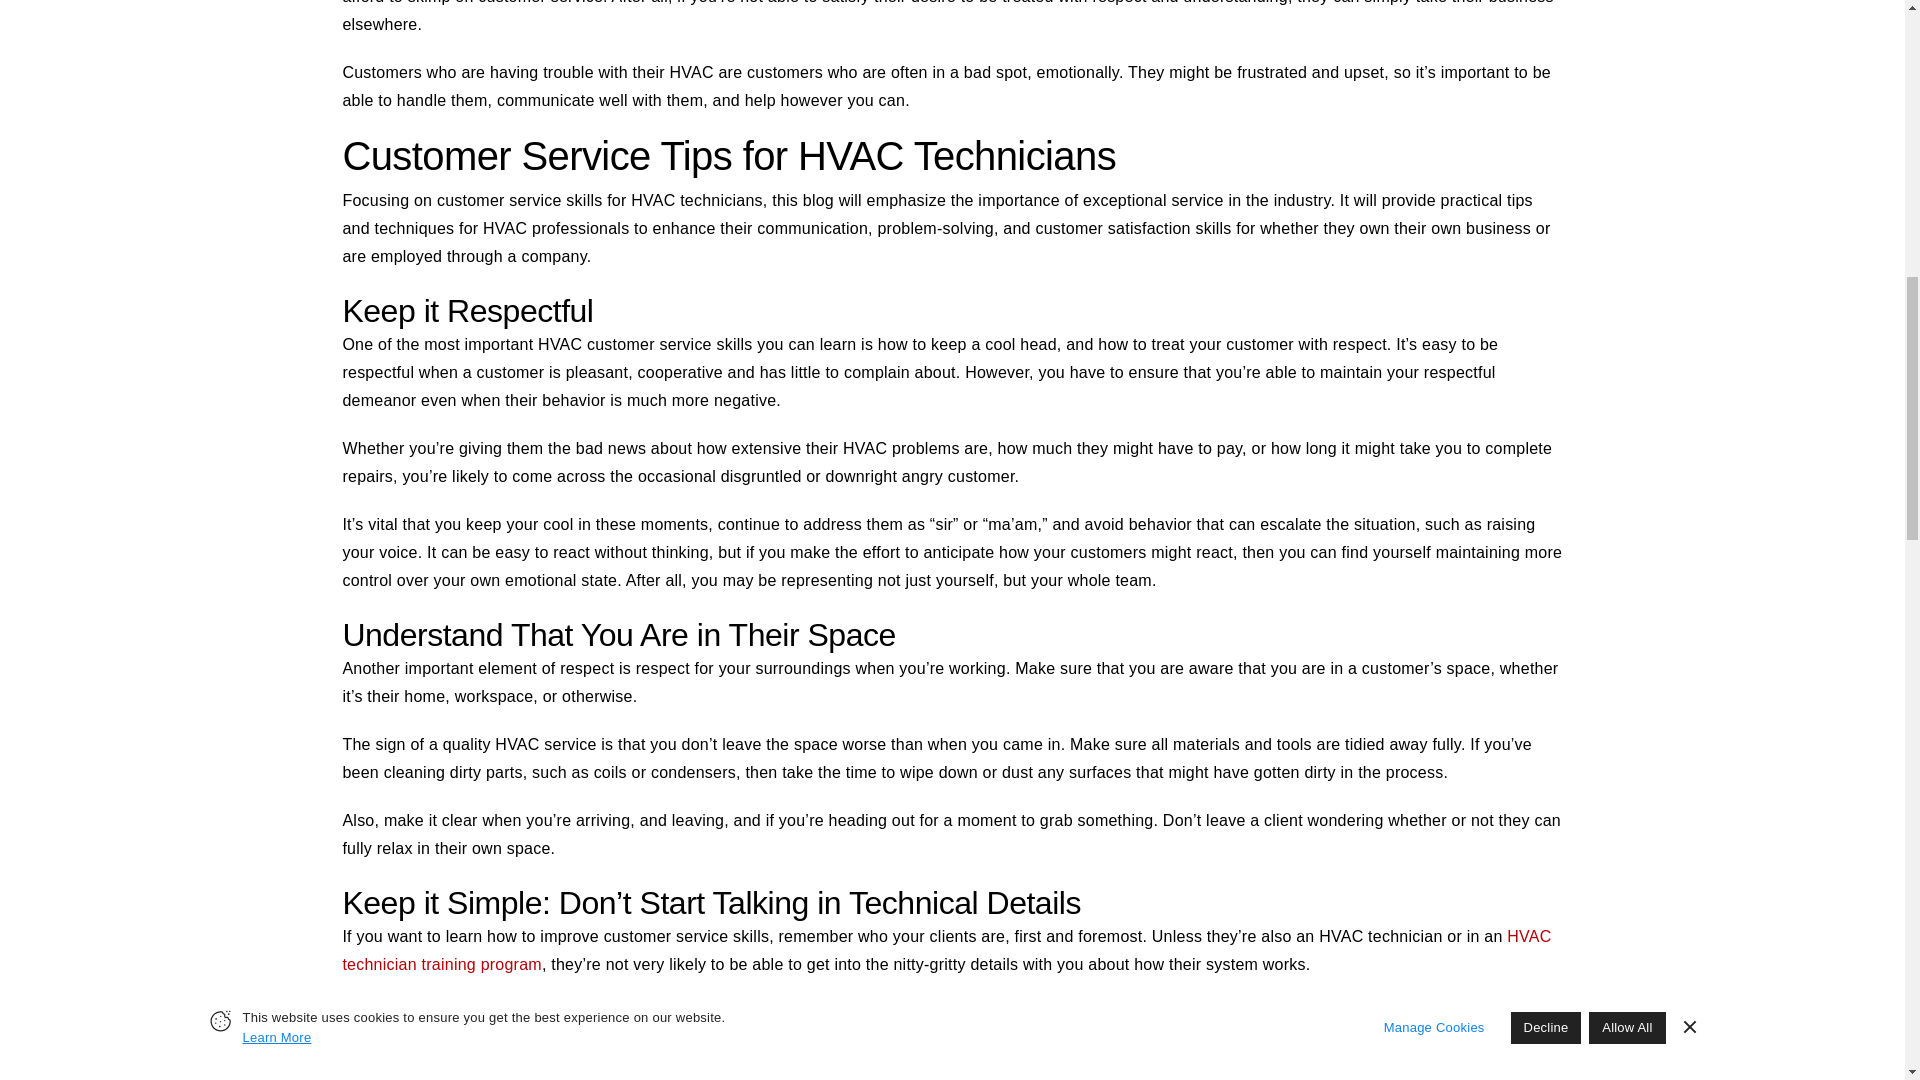 This screenshot has height=1080, width=1920. Describe the element at coordinates (946, 950) in the screenshot. I see `HVAC technician training program` at that location.